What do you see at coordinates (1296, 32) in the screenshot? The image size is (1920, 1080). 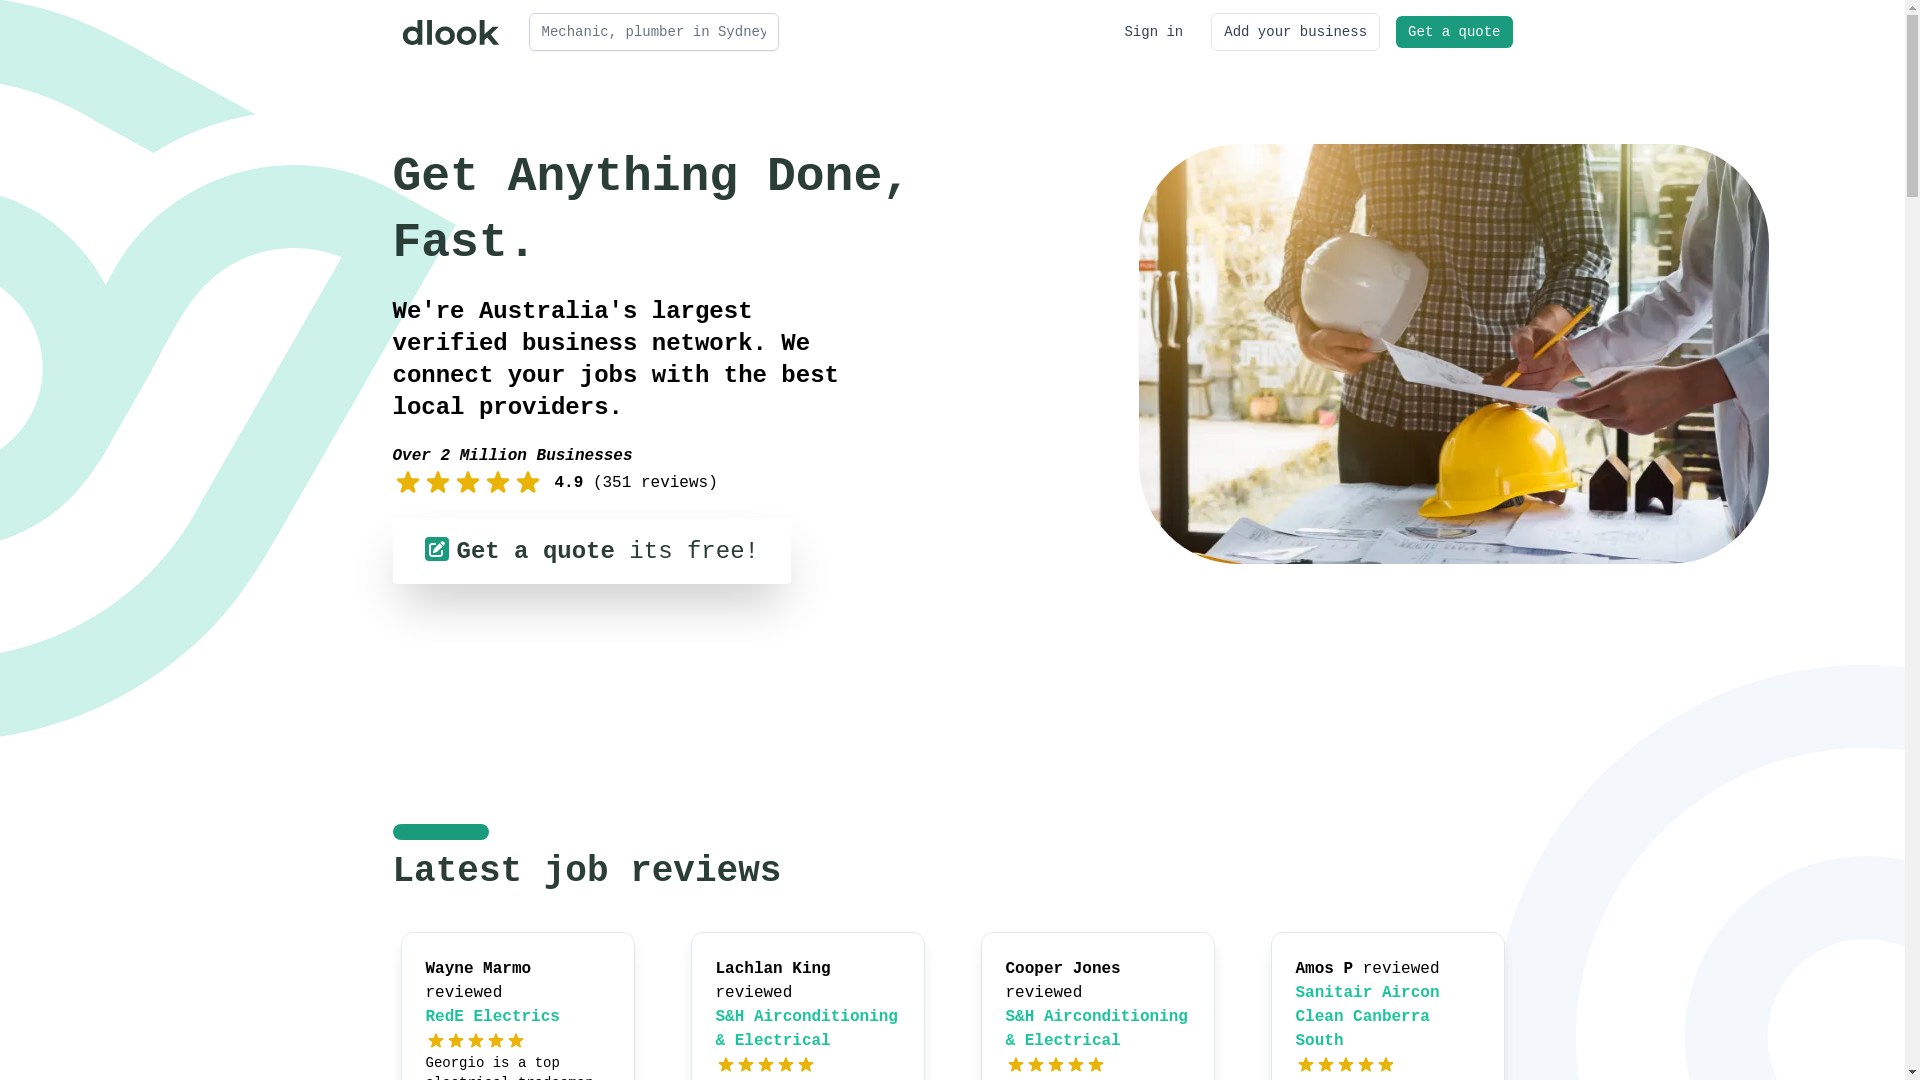 I see `Add your business` at bounding box center [1296, 32].